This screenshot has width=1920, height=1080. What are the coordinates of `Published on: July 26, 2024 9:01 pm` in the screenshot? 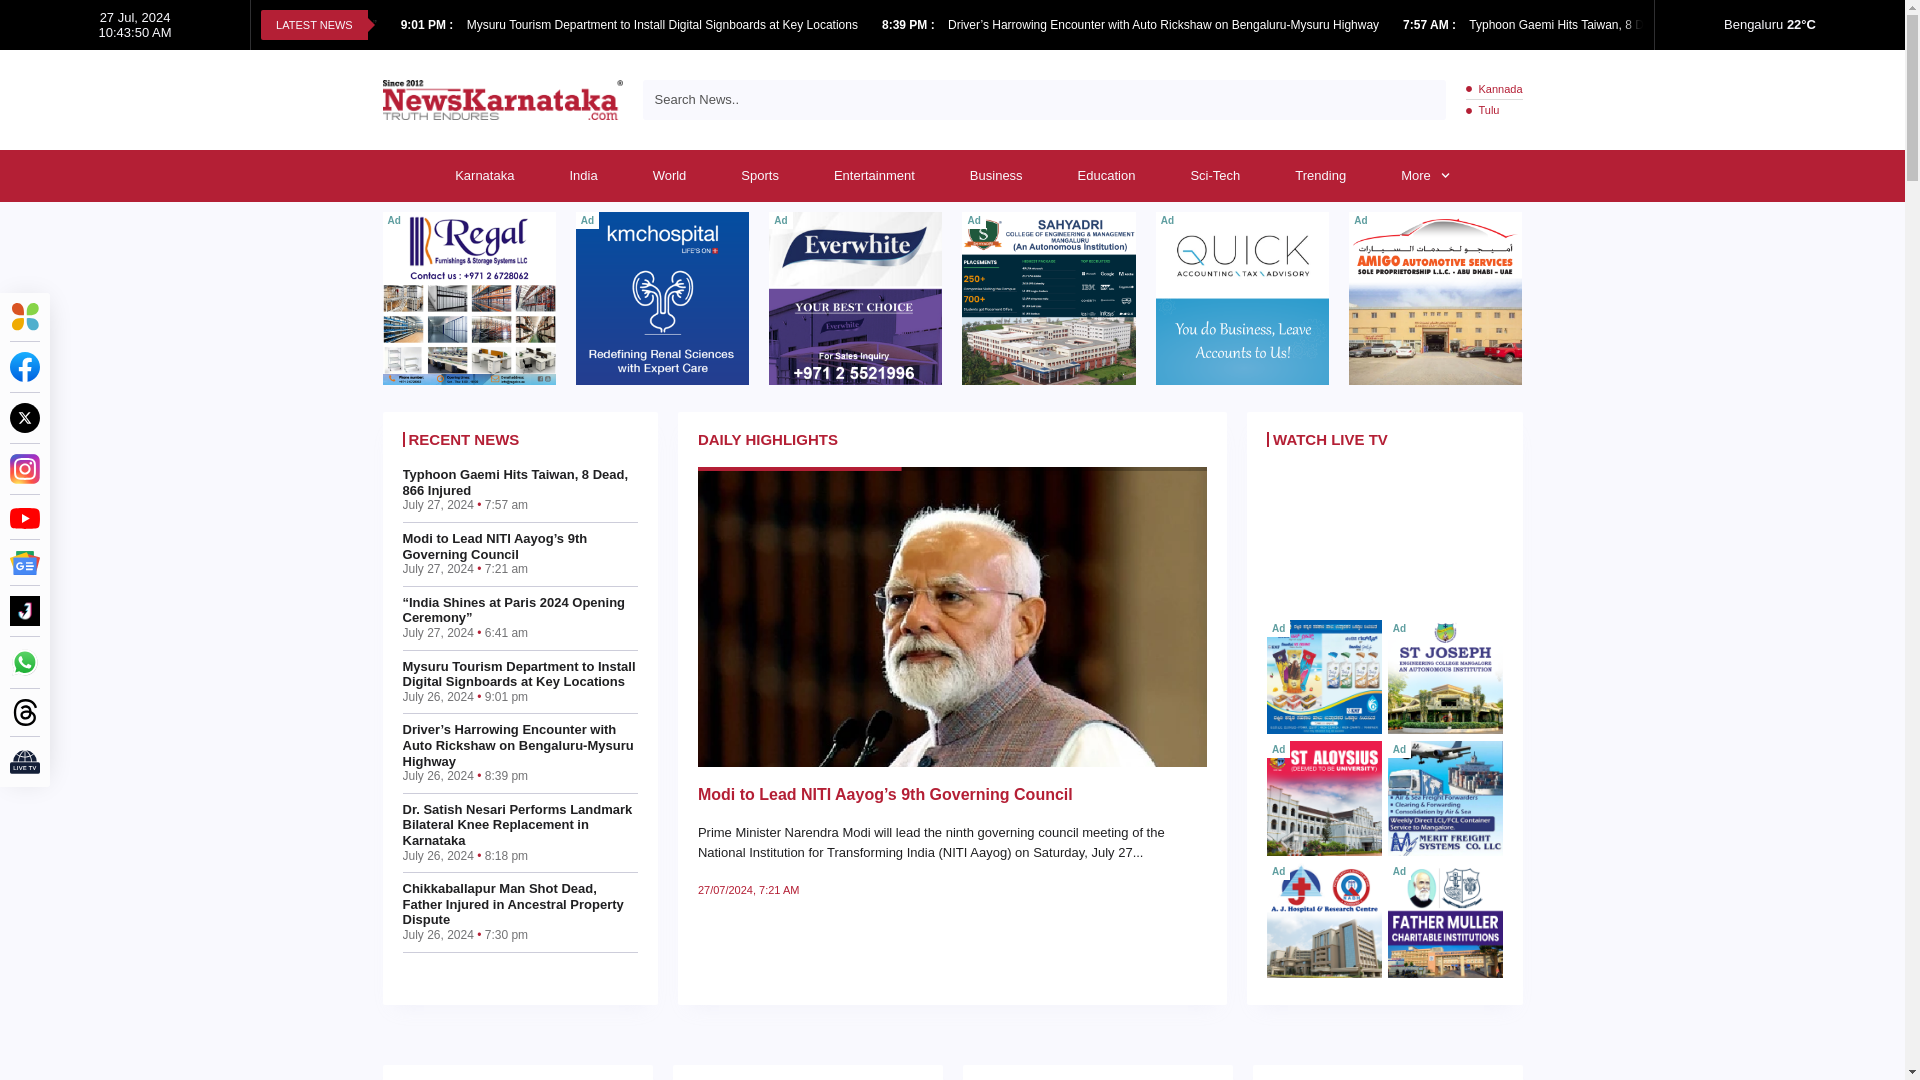 It's located at (428, 25).